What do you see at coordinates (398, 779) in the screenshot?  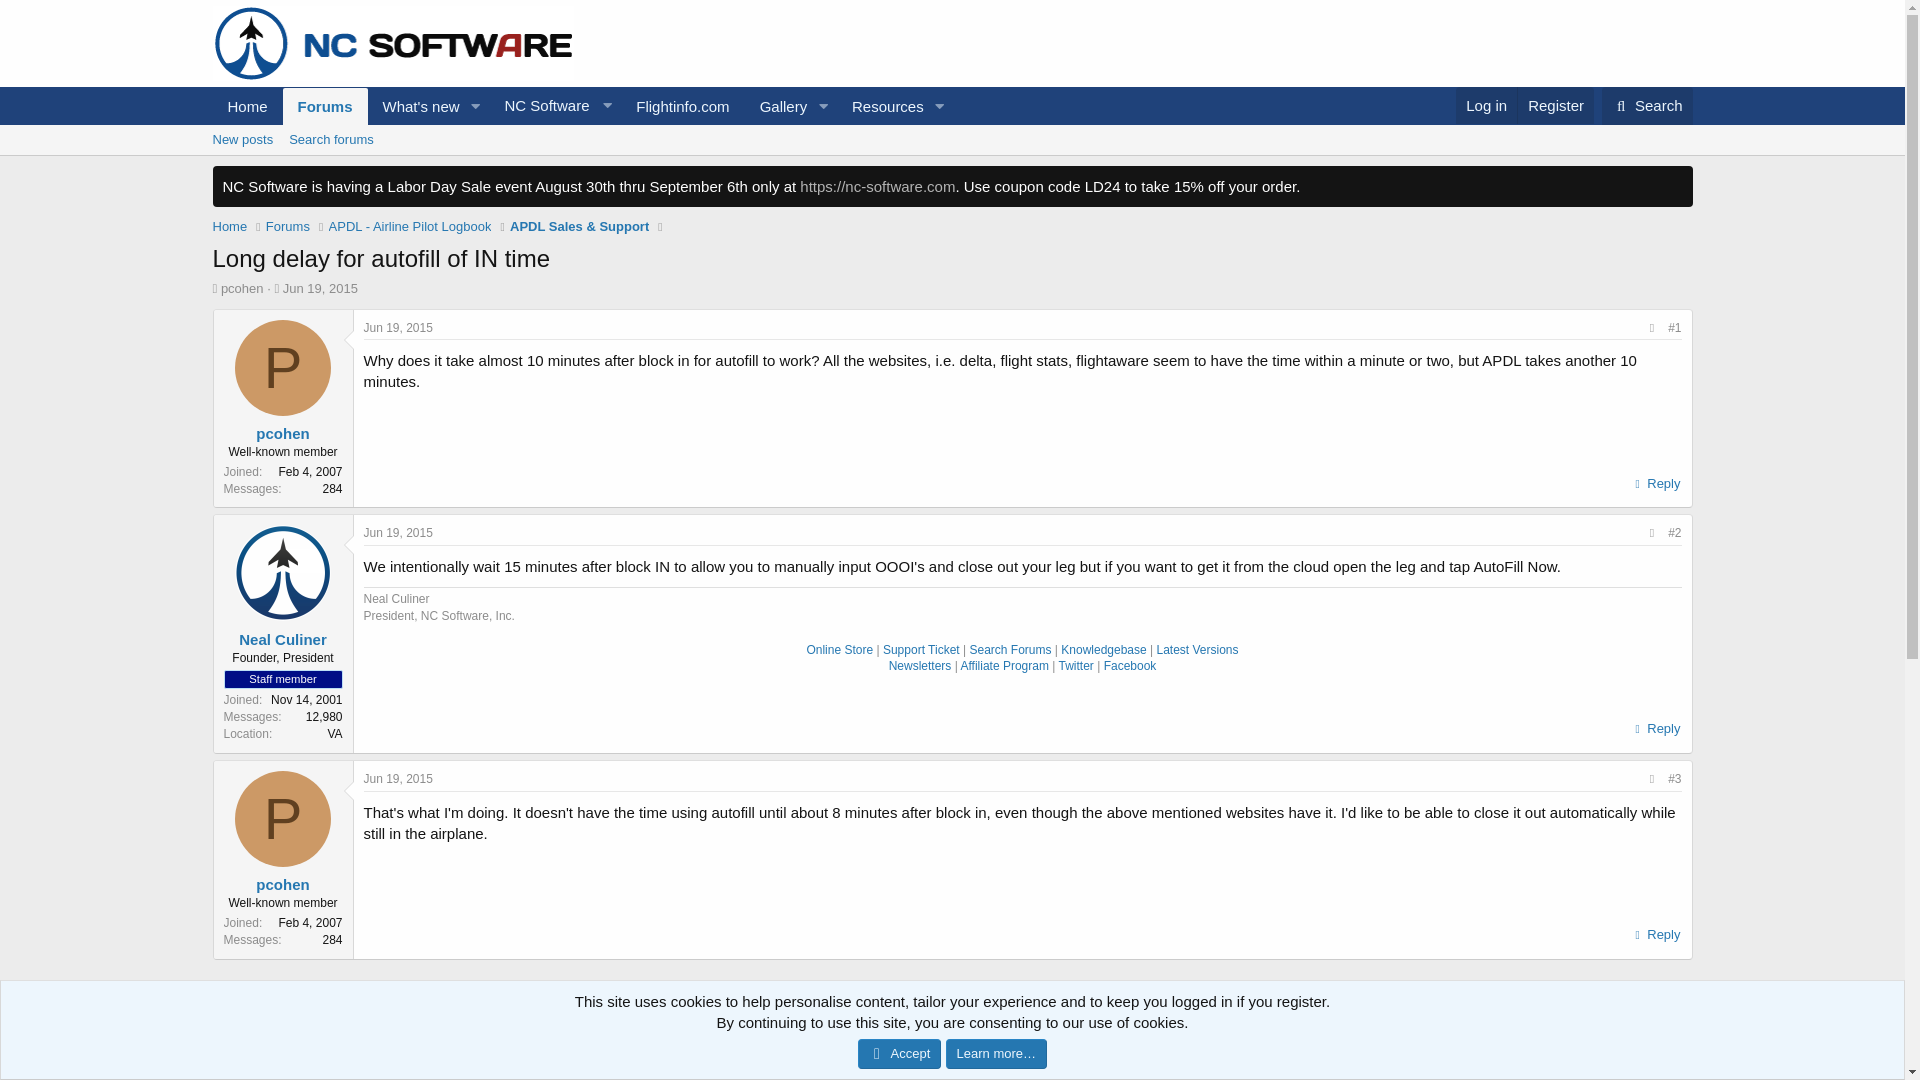 I see `Jun 19, 2015 at 9:21 AM` at bounding box center [398, 779].